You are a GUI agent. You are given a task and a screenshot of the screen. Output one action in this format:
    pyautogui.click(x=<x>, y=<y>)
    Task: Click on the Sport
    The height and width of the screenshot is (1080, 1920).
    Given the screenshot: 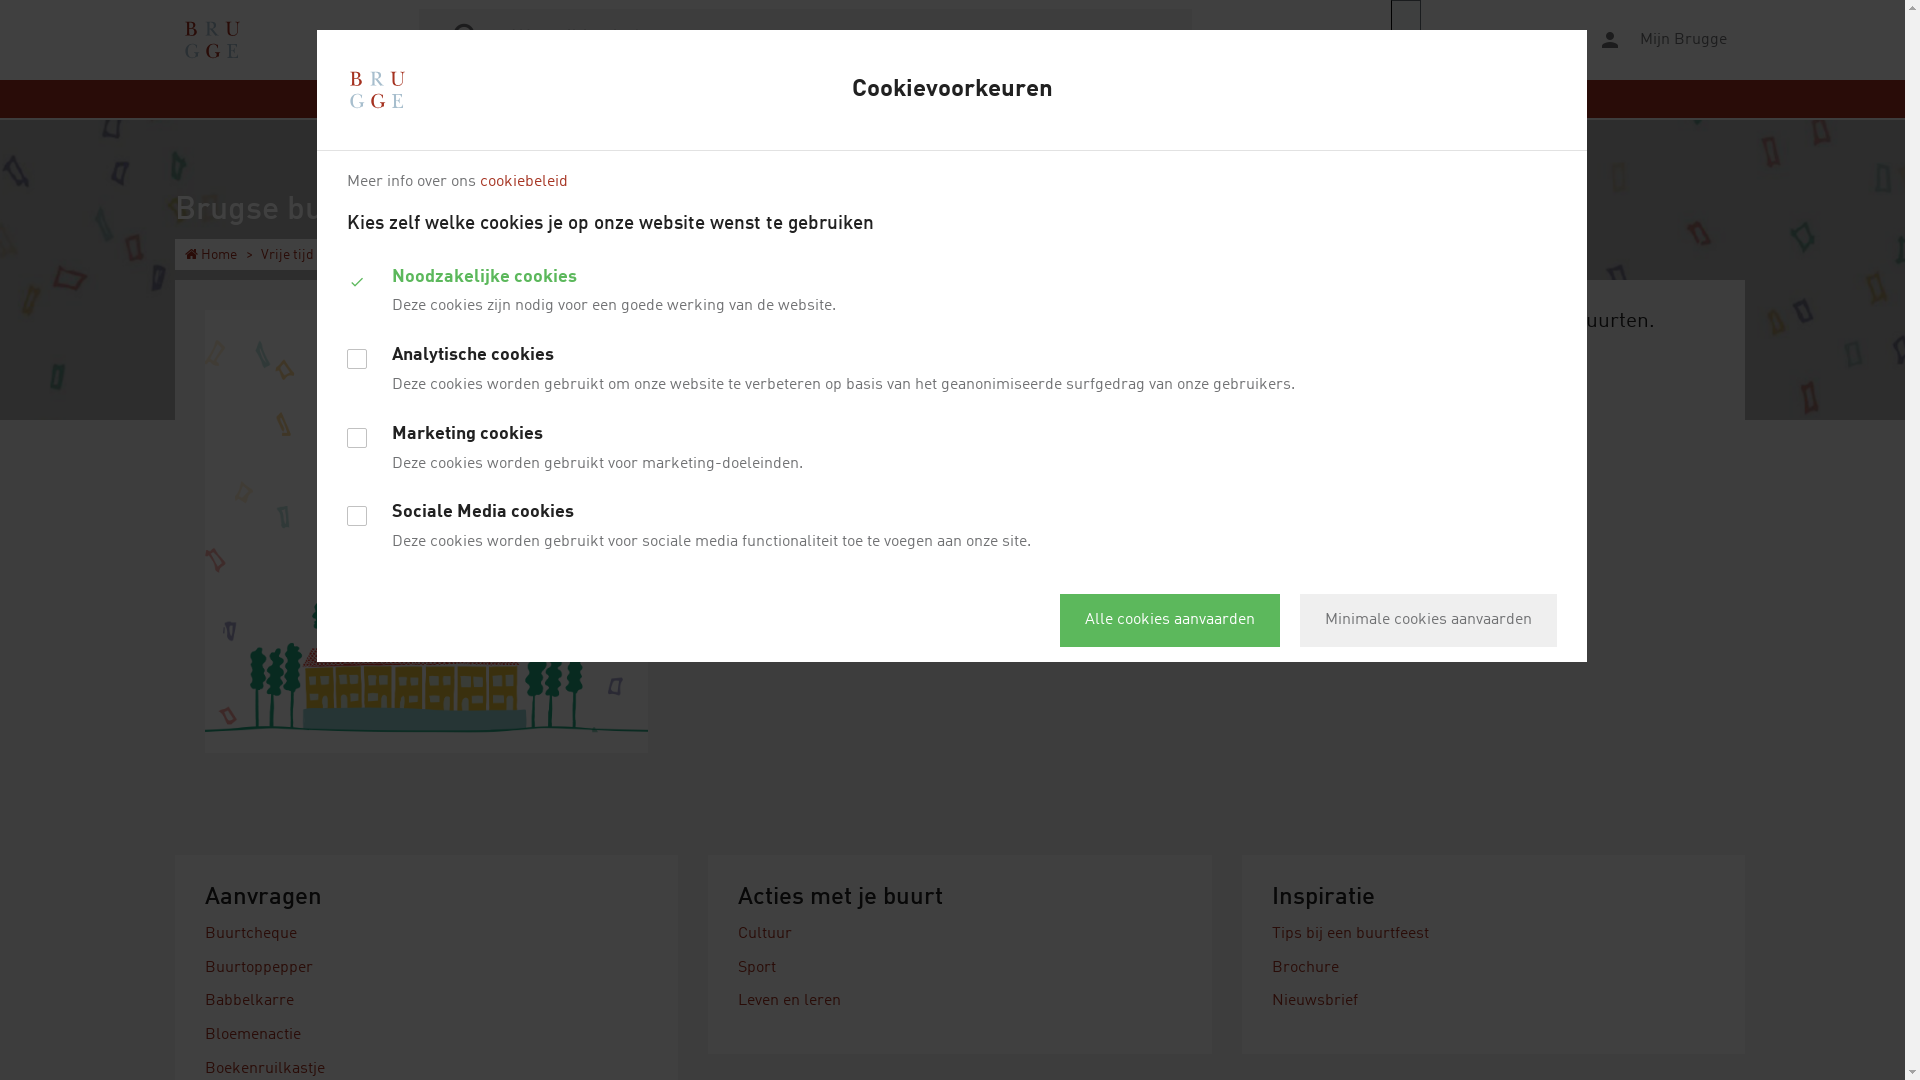 What is the action you would take?
    pyautogui.click(x=757, y=968)
    